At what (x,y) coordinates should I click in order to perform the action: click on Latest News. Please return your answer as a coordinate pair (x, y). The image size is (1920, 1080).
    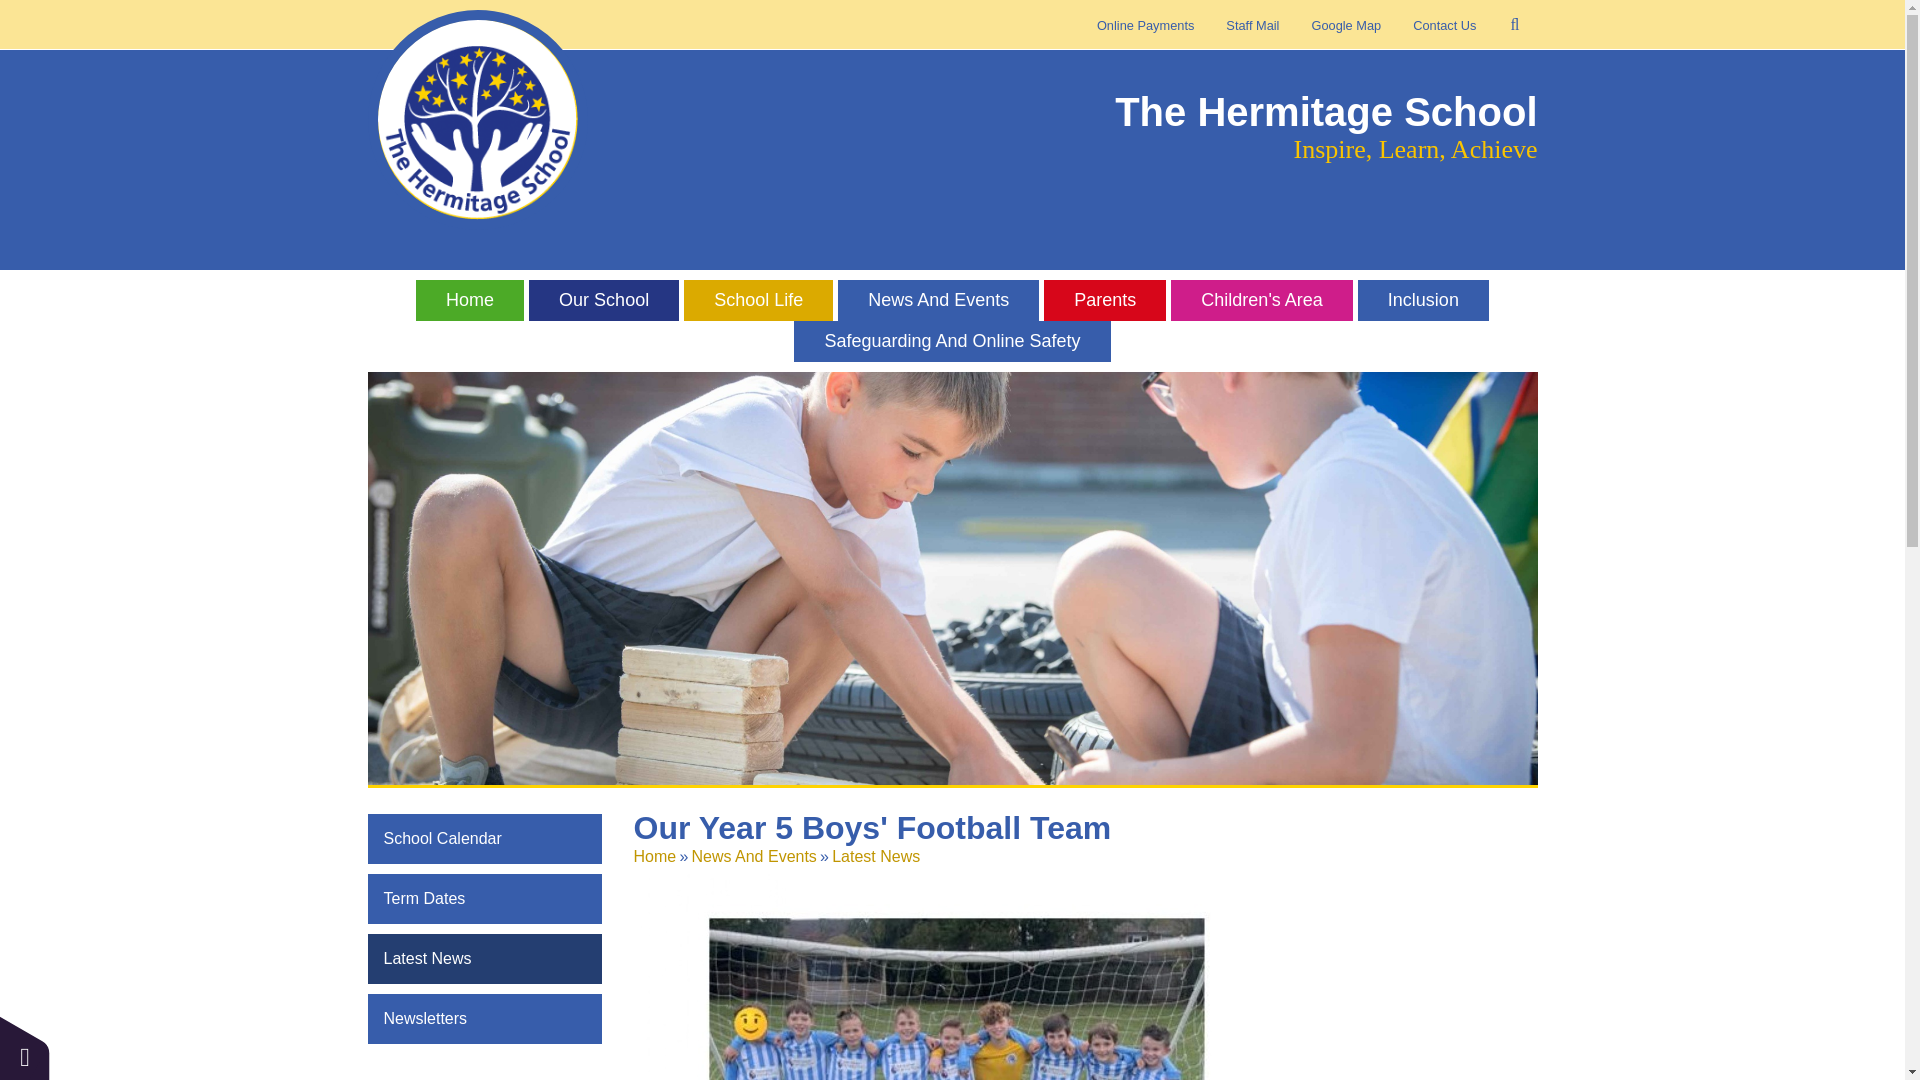
    Looking at the image, I should click on (875, 856).